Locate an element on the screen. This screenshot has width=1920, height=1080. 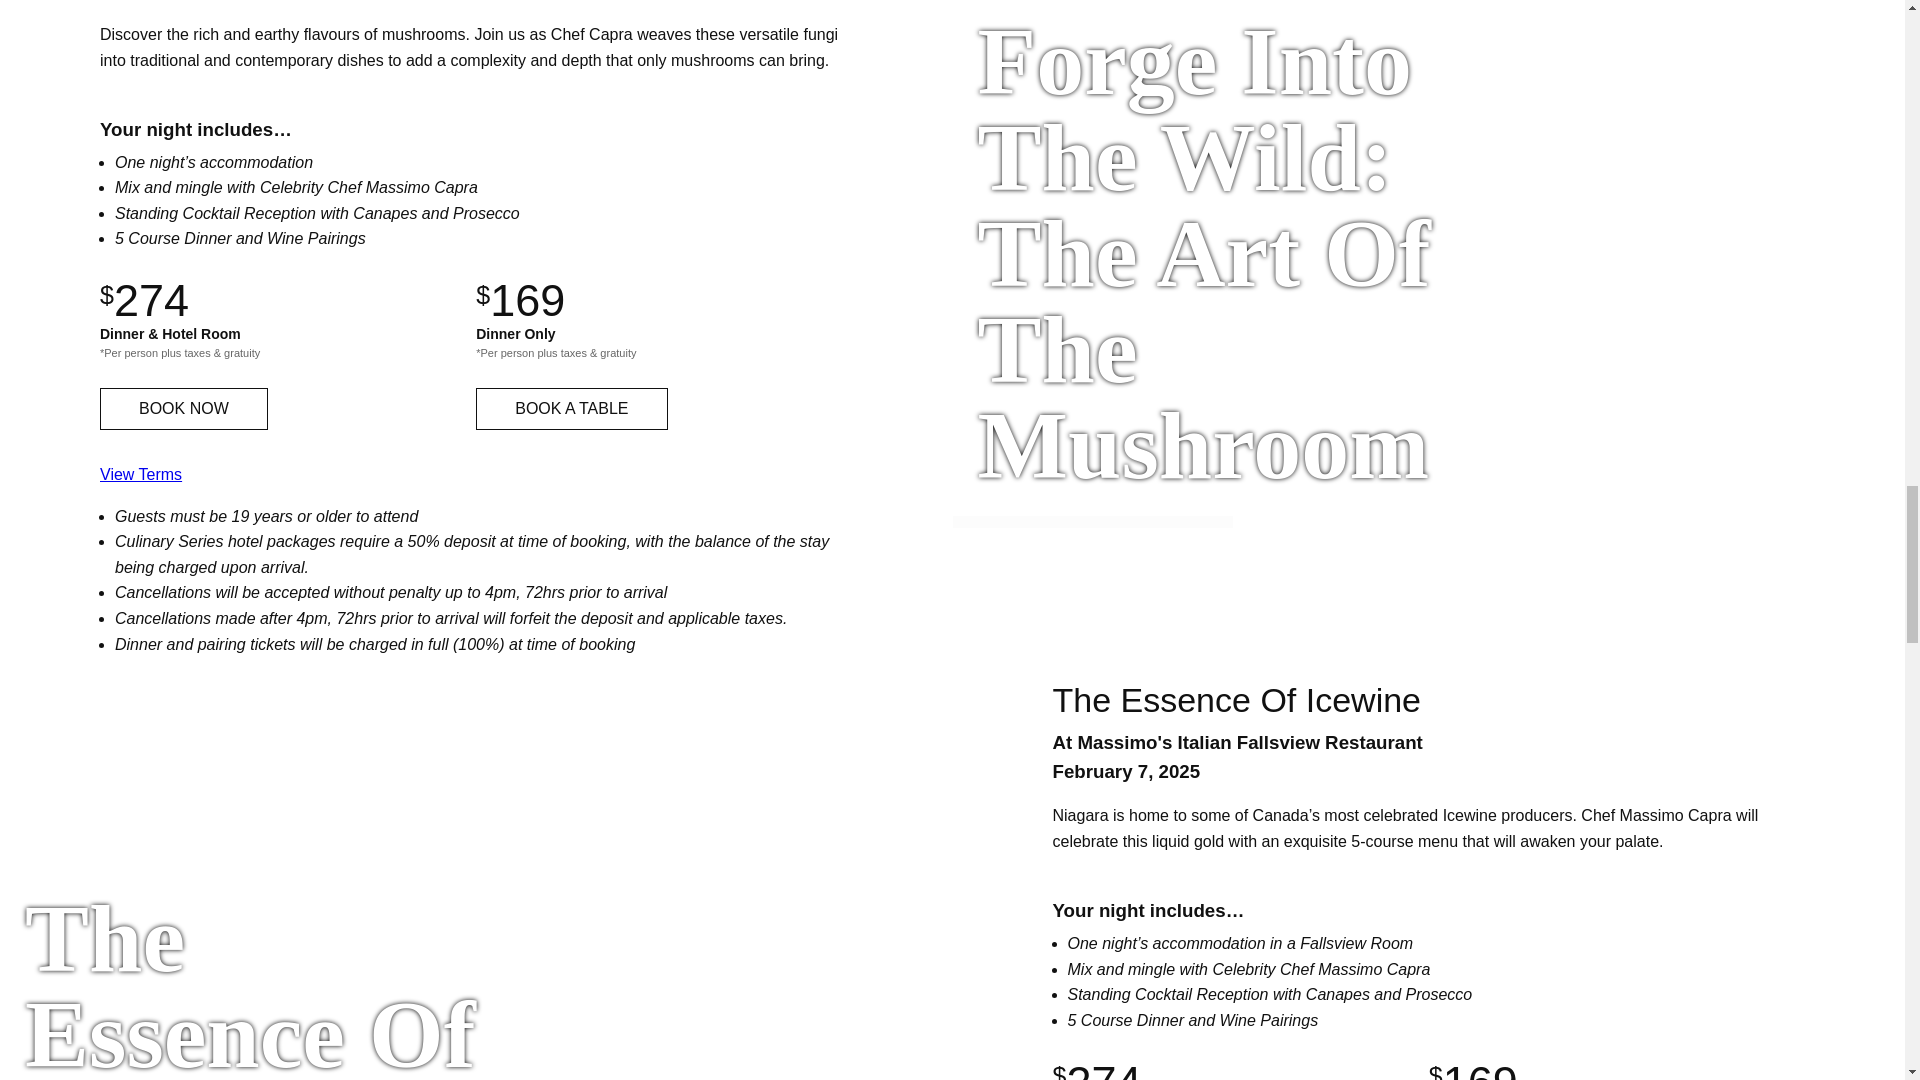
View Terms is located at coordinates (140, 474).